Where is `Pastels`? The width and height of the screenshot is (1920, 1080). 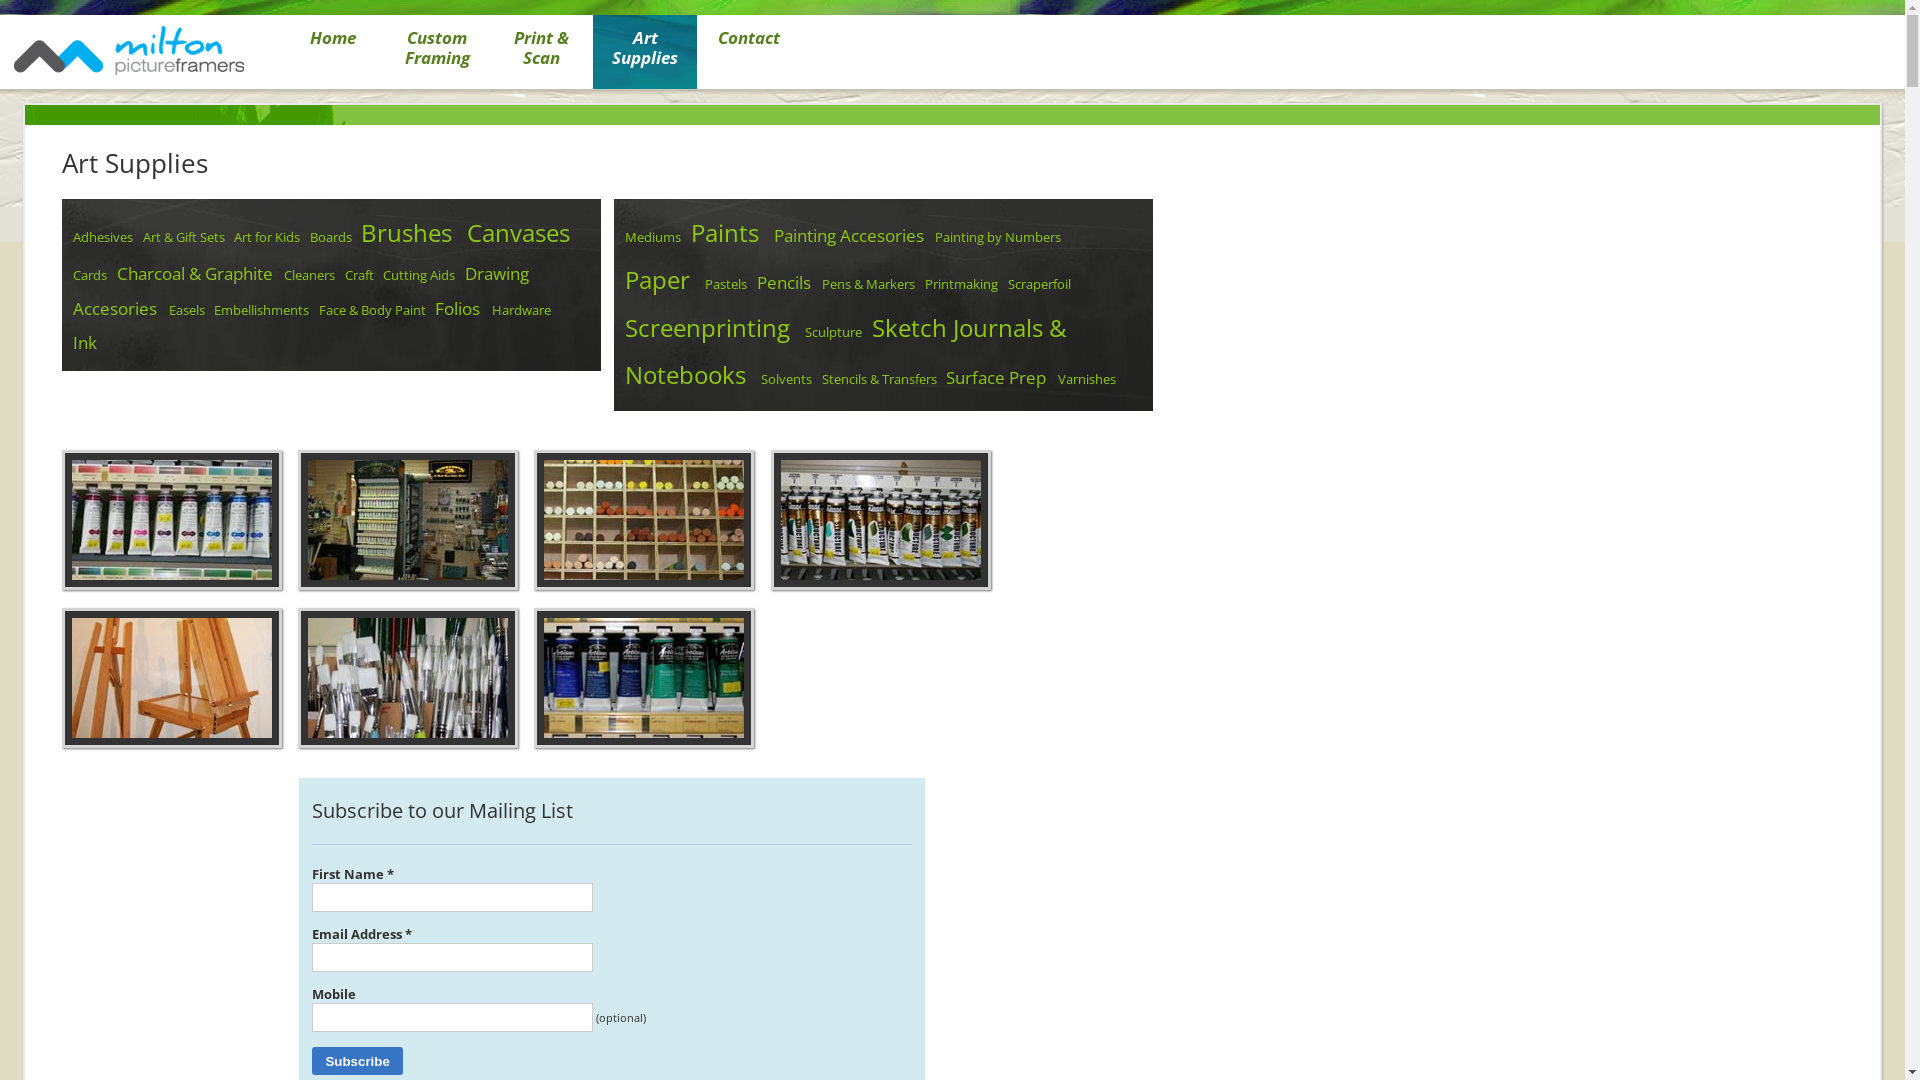
Pastels is located at coordinates (726, 284).